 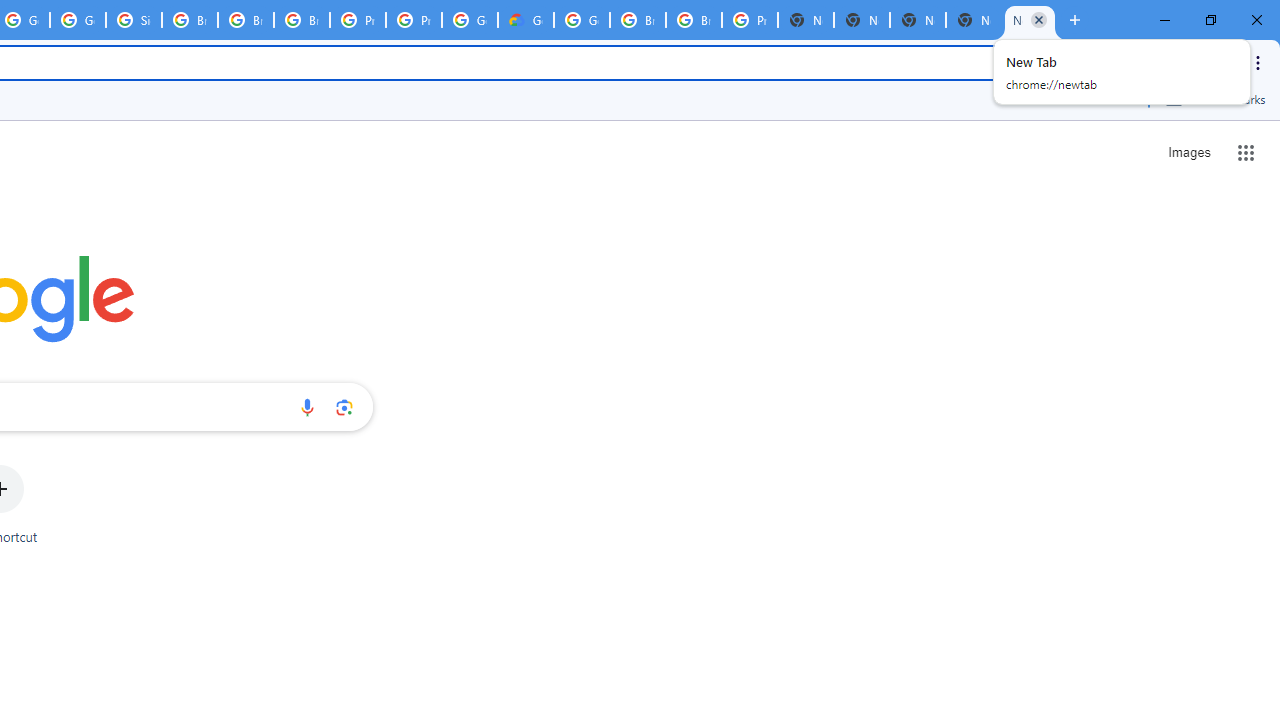 I want to click on New Tab, so click(x=1030, y=20).